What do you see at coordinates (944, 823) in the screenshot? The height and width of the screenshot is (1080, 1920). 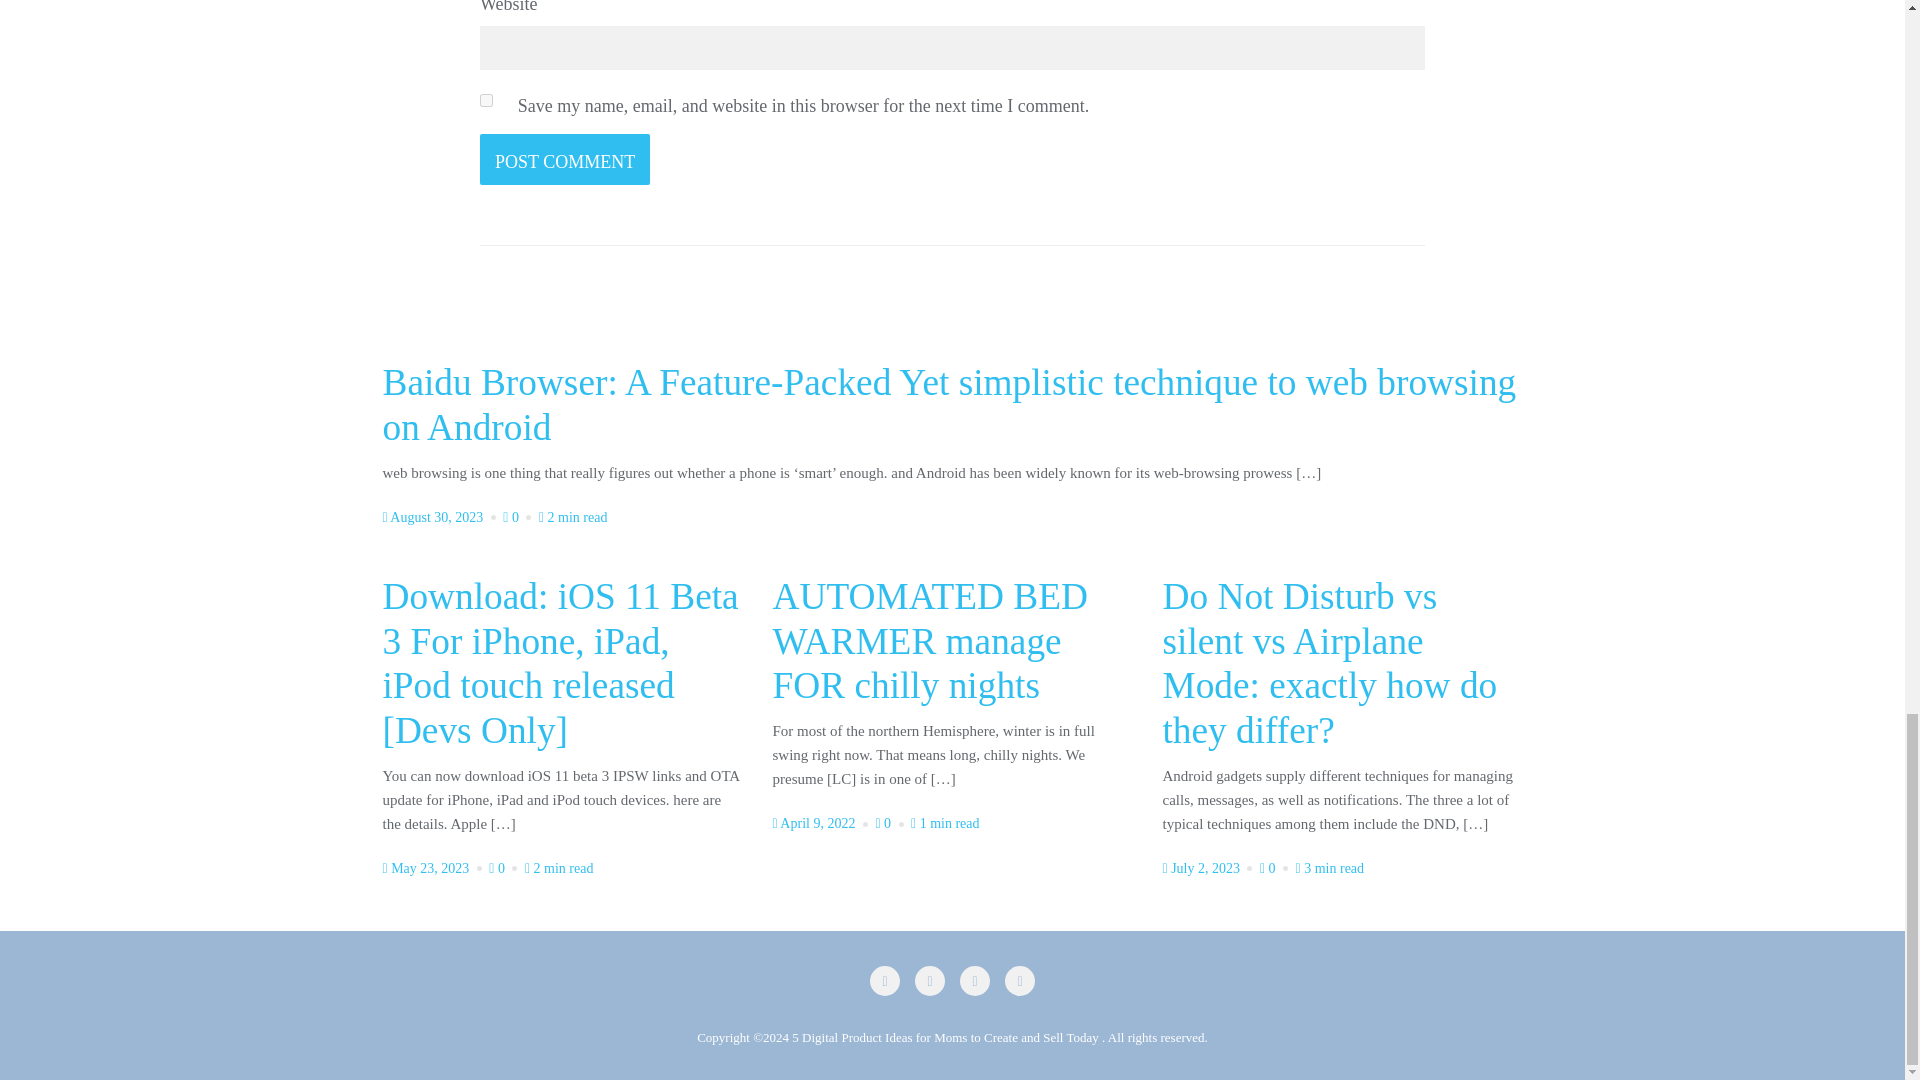 I see `1 min read` at bounding box center [944, 823].